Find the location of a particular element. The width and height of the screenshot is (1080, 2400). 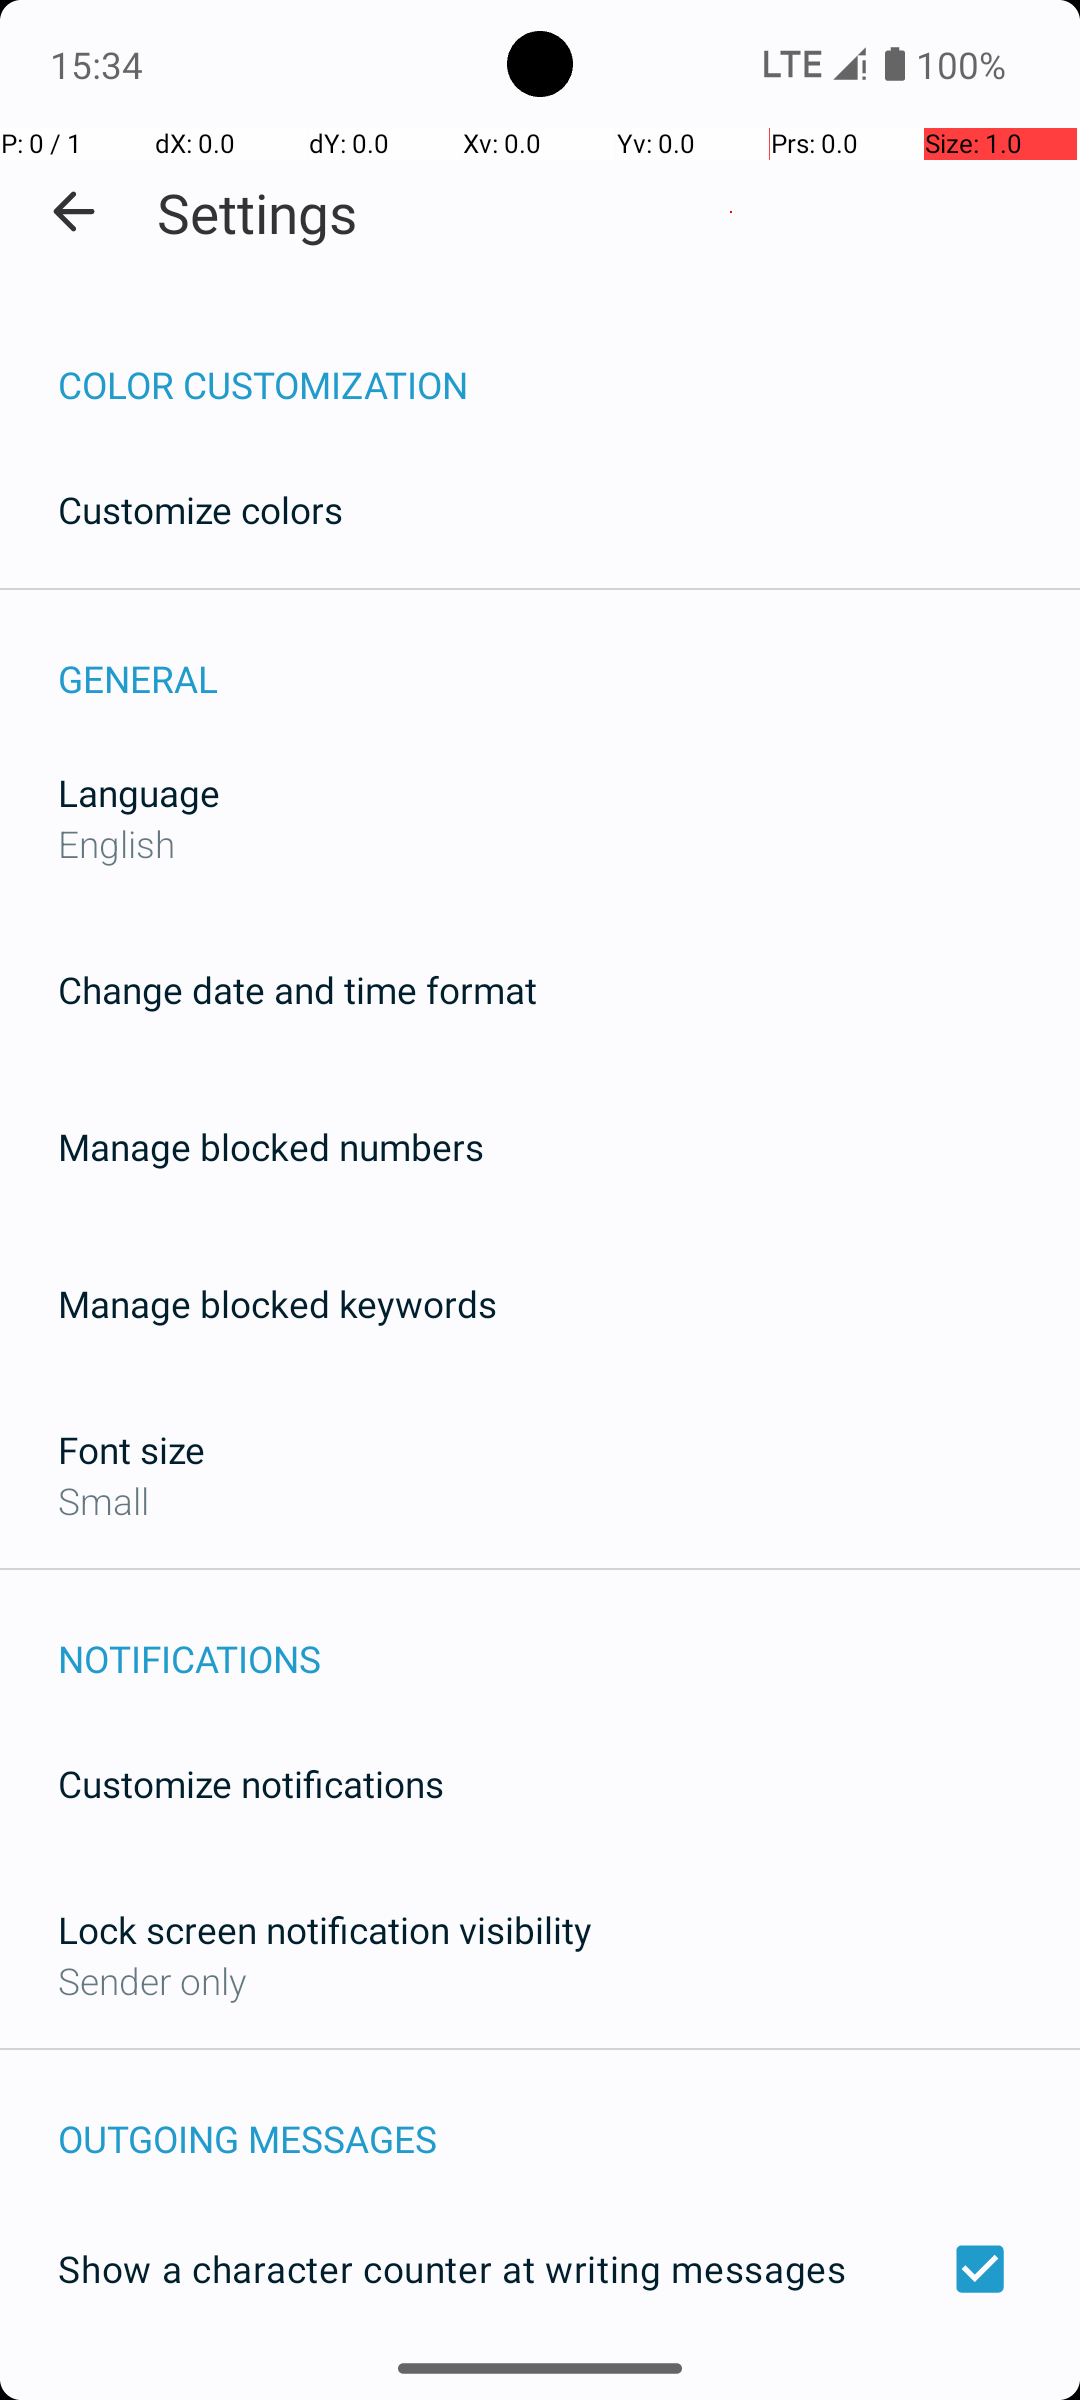

Font size is located at coordinates (132, 1450).